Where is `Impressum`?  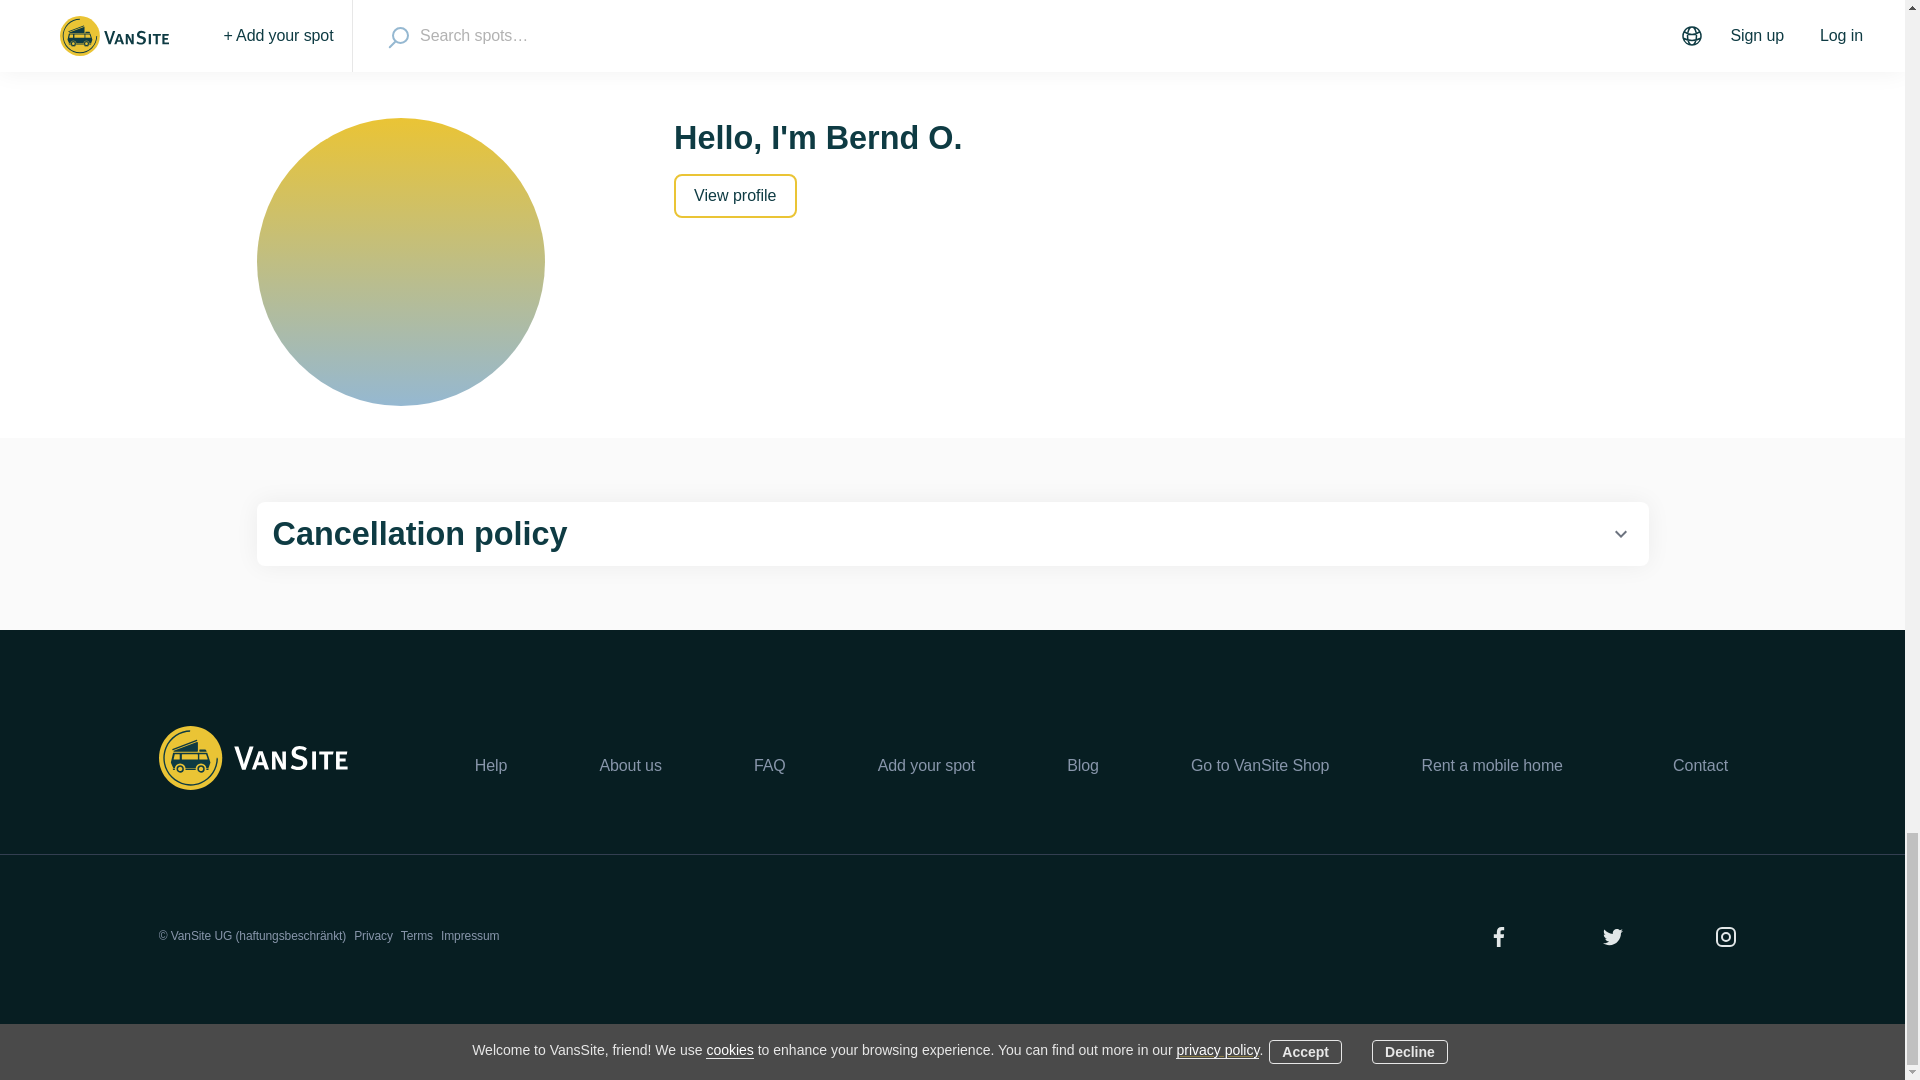
Impressum is located at coordinates (470, 935).